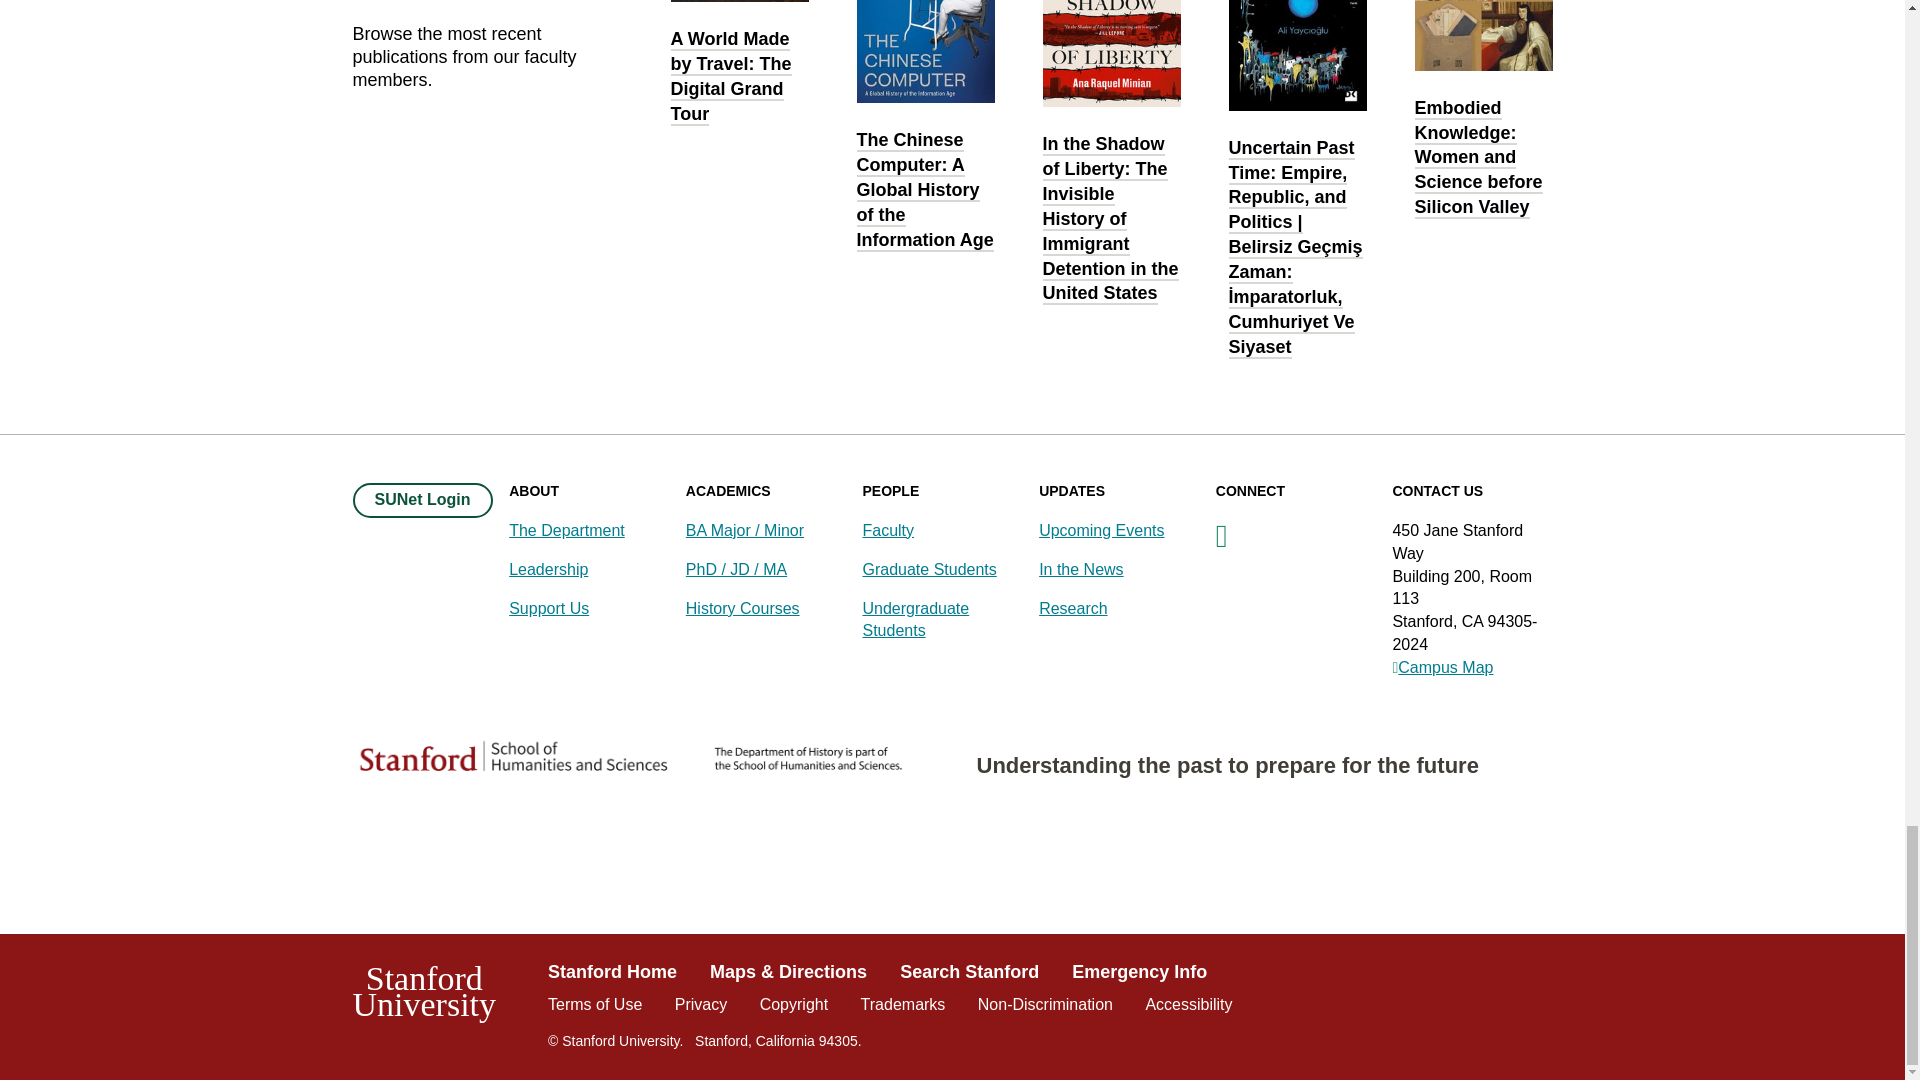  Describe the element at coordinates (903, 1004) in the screenshot. I see `Ownership and use of Stanford trademarks and images` at that location.